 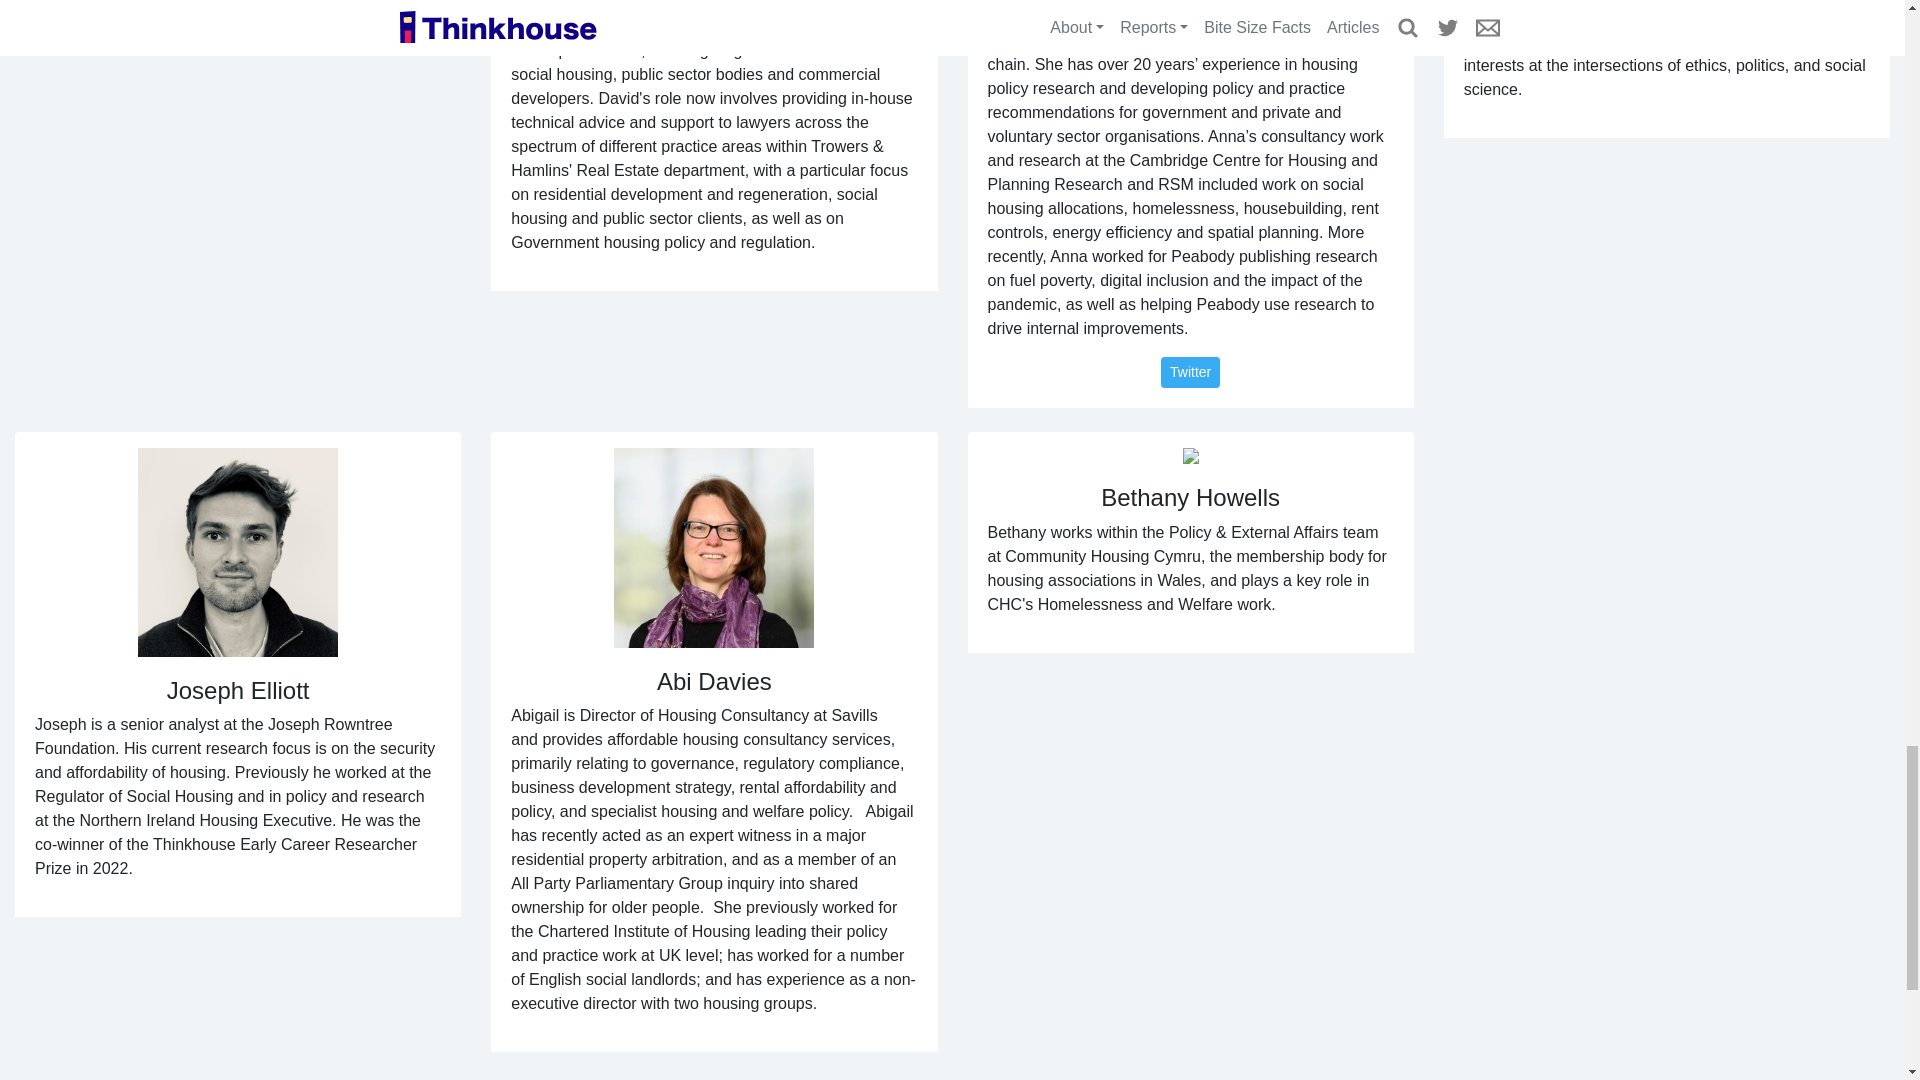 What do you see at coordinates (1190, 372) in the screenshot?
I see `Twitter` at bounding box center [1190, 372].